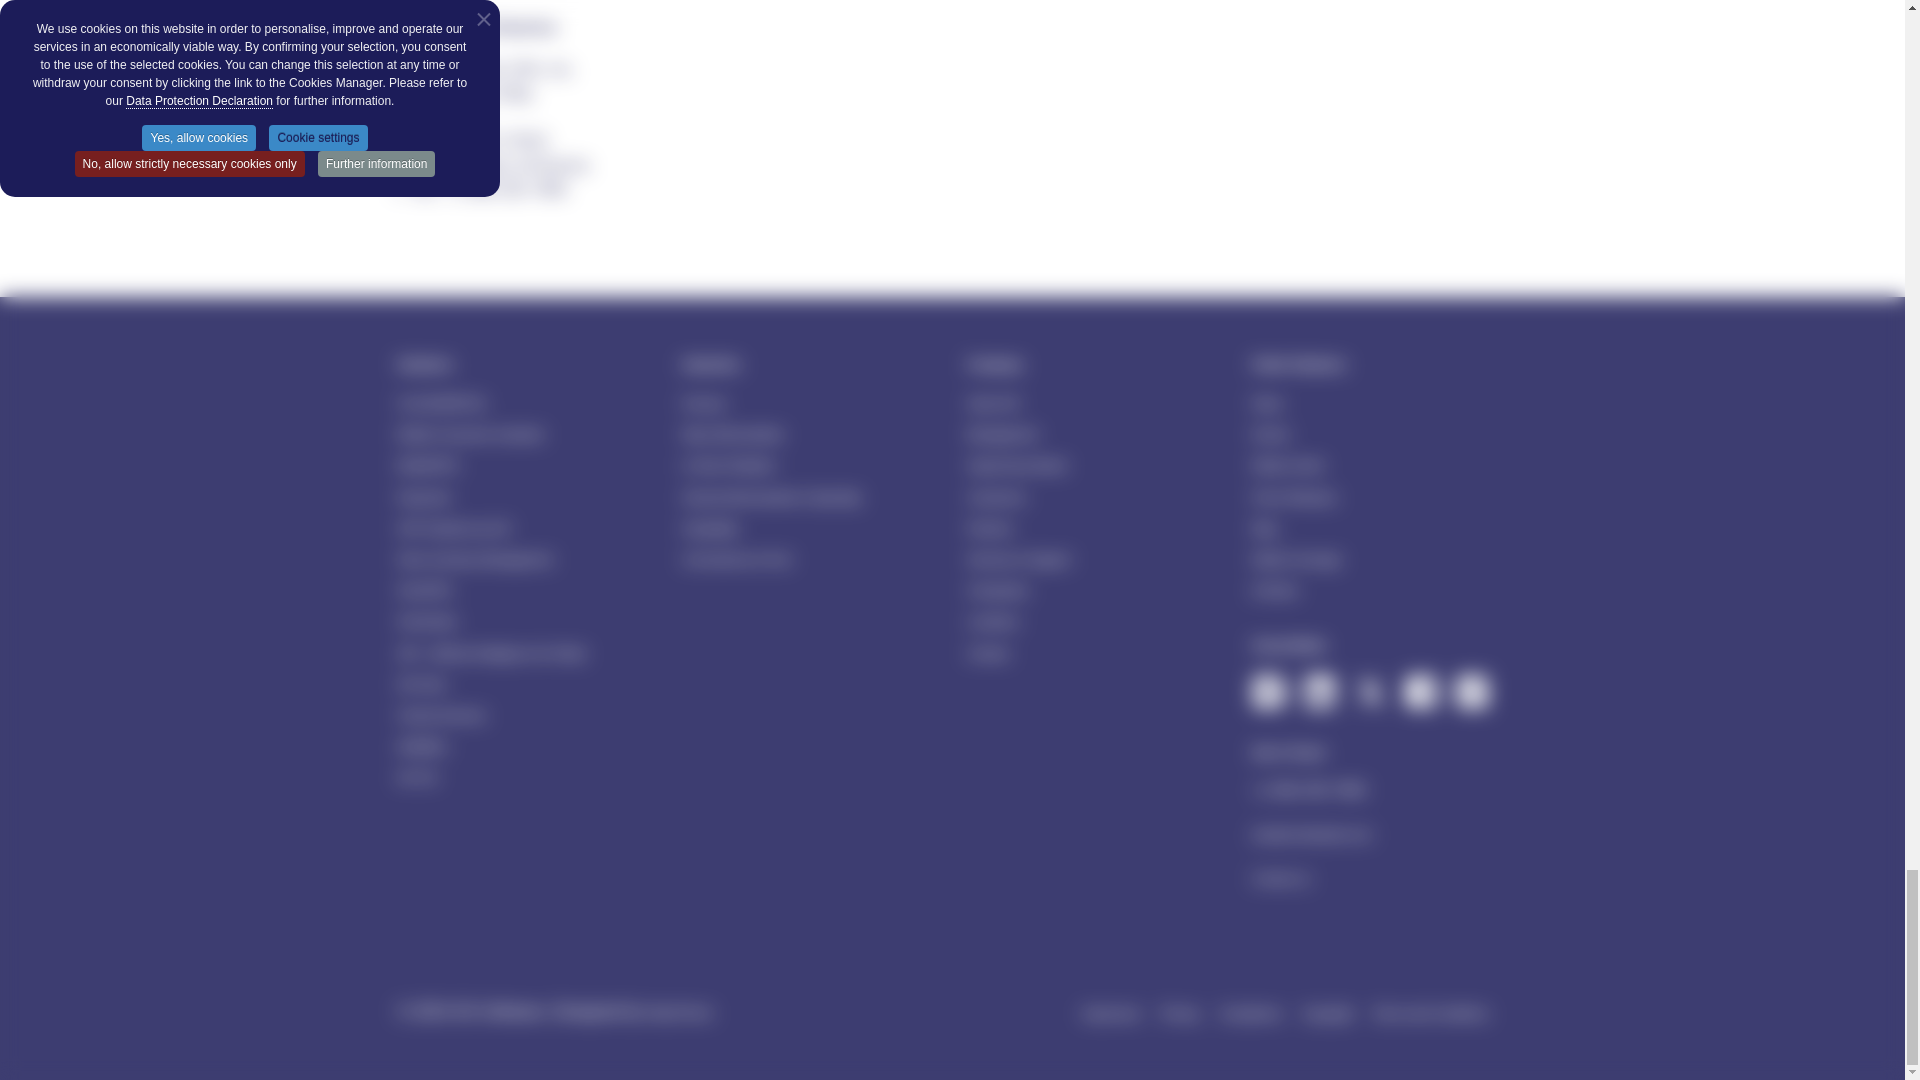 The image size is (1920, 1080). Describe the element at coordinates (470, 434) in the screenshot. I see `Mobile Consumer Assistant` at that location.